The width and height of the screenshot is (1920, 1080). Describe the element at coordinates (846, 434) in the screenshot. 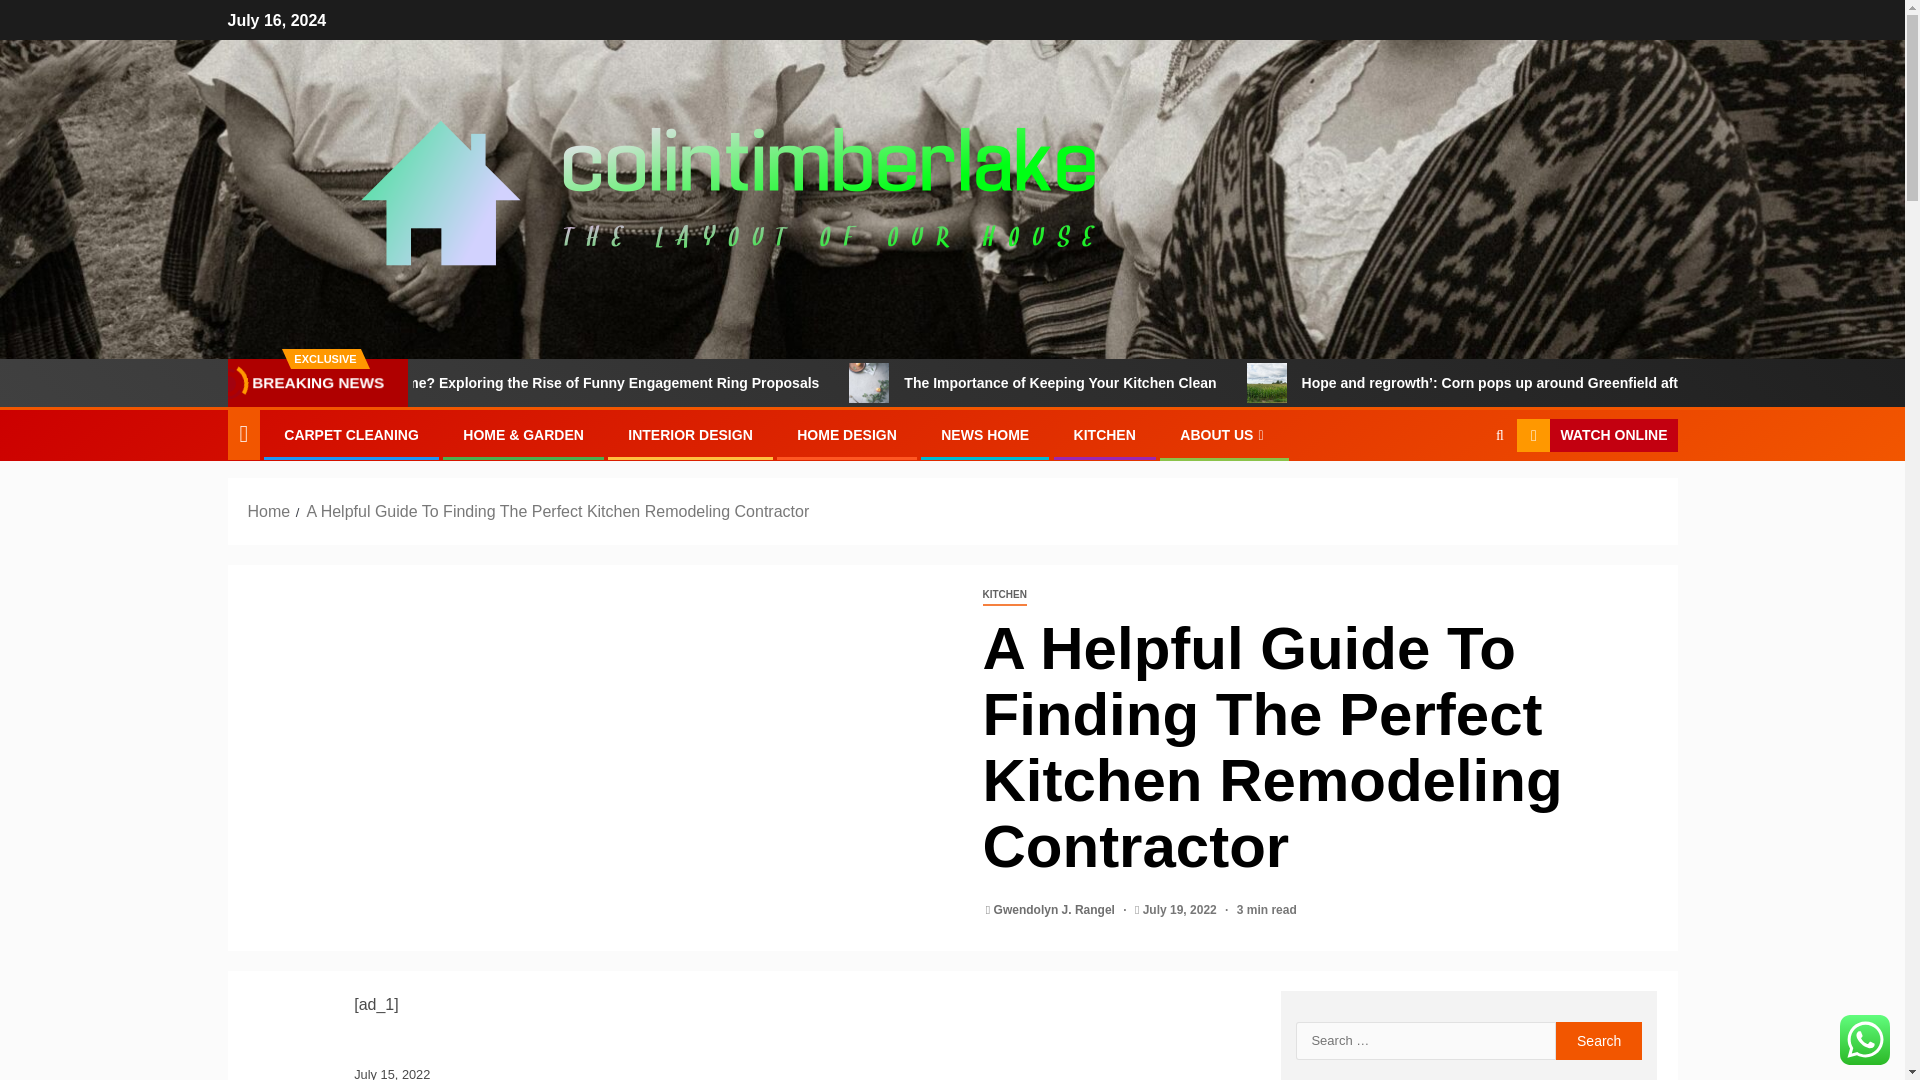

I see `HOME DESIGN` at that location.